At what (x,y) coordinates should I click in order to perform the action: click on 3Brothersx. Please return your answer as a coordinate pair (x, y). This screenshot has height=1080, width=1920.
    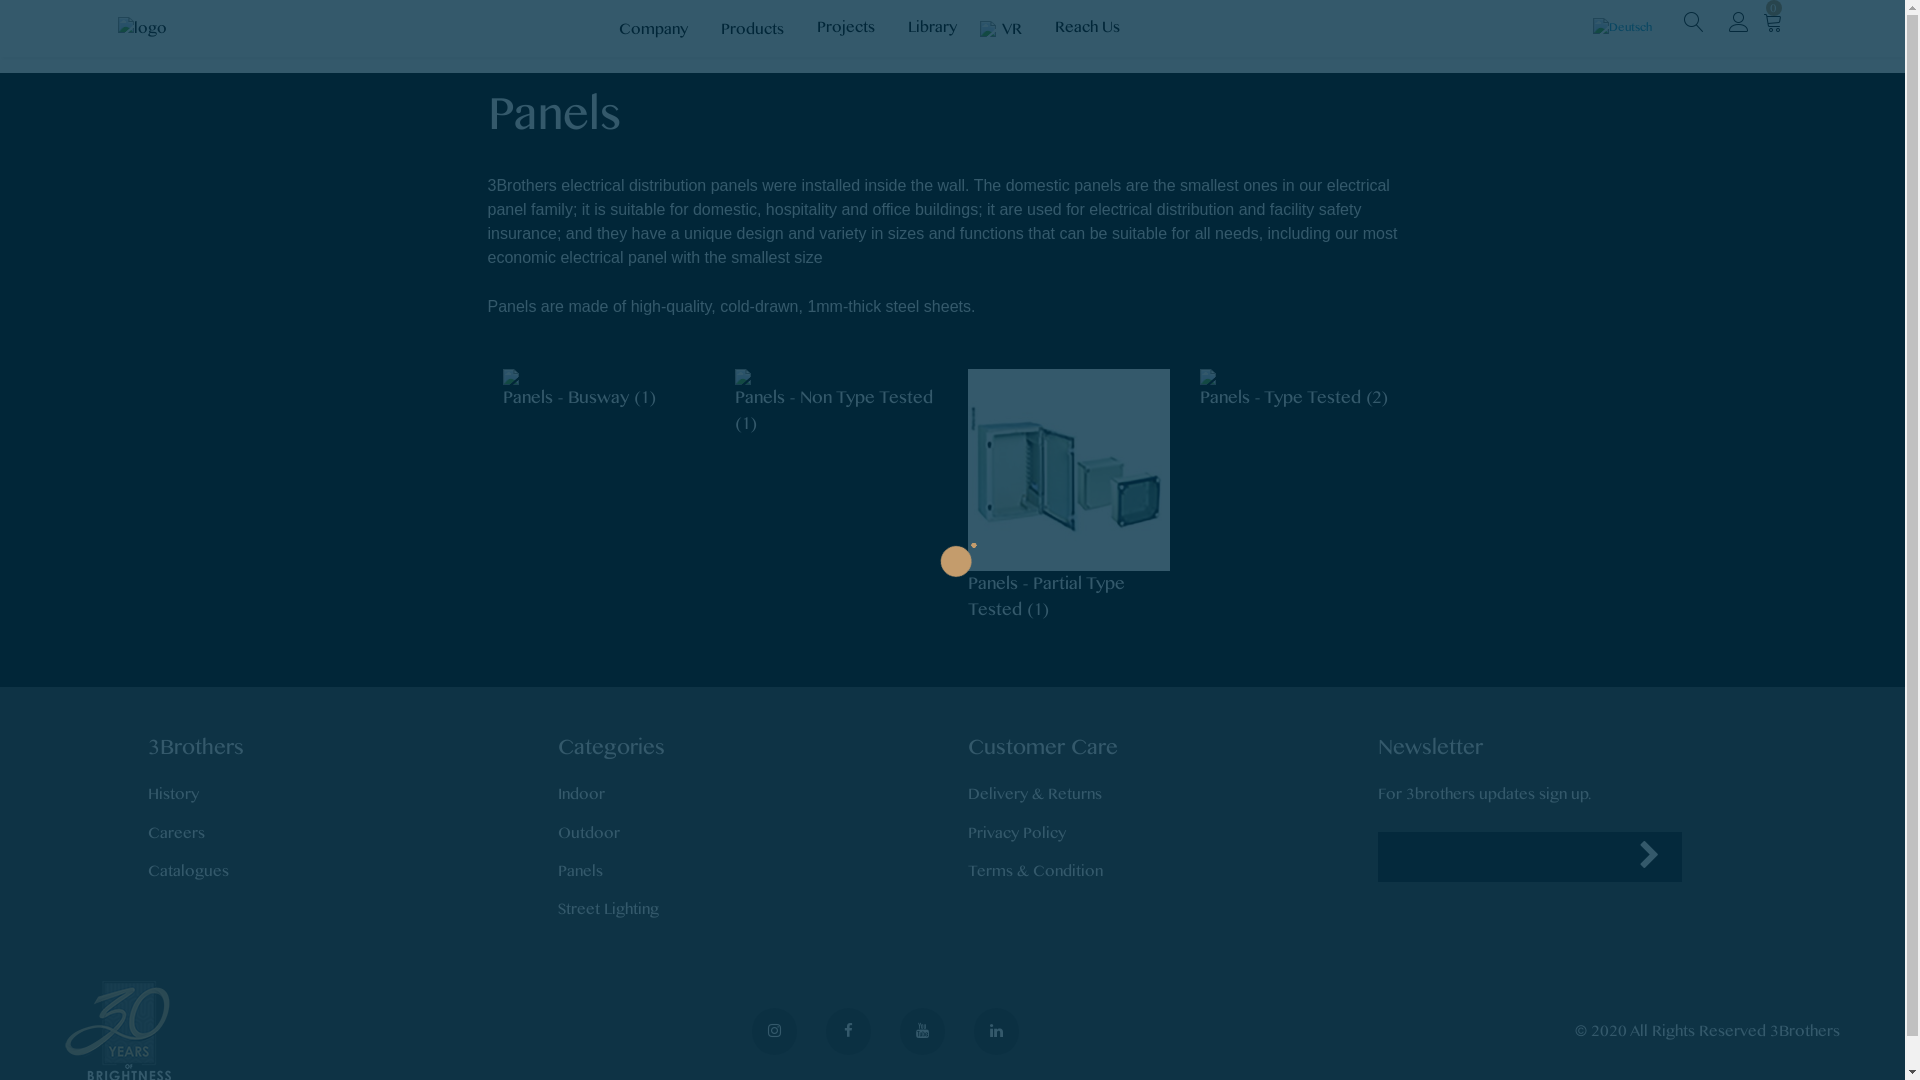
    Looking at the image, I should click on (142, 28).